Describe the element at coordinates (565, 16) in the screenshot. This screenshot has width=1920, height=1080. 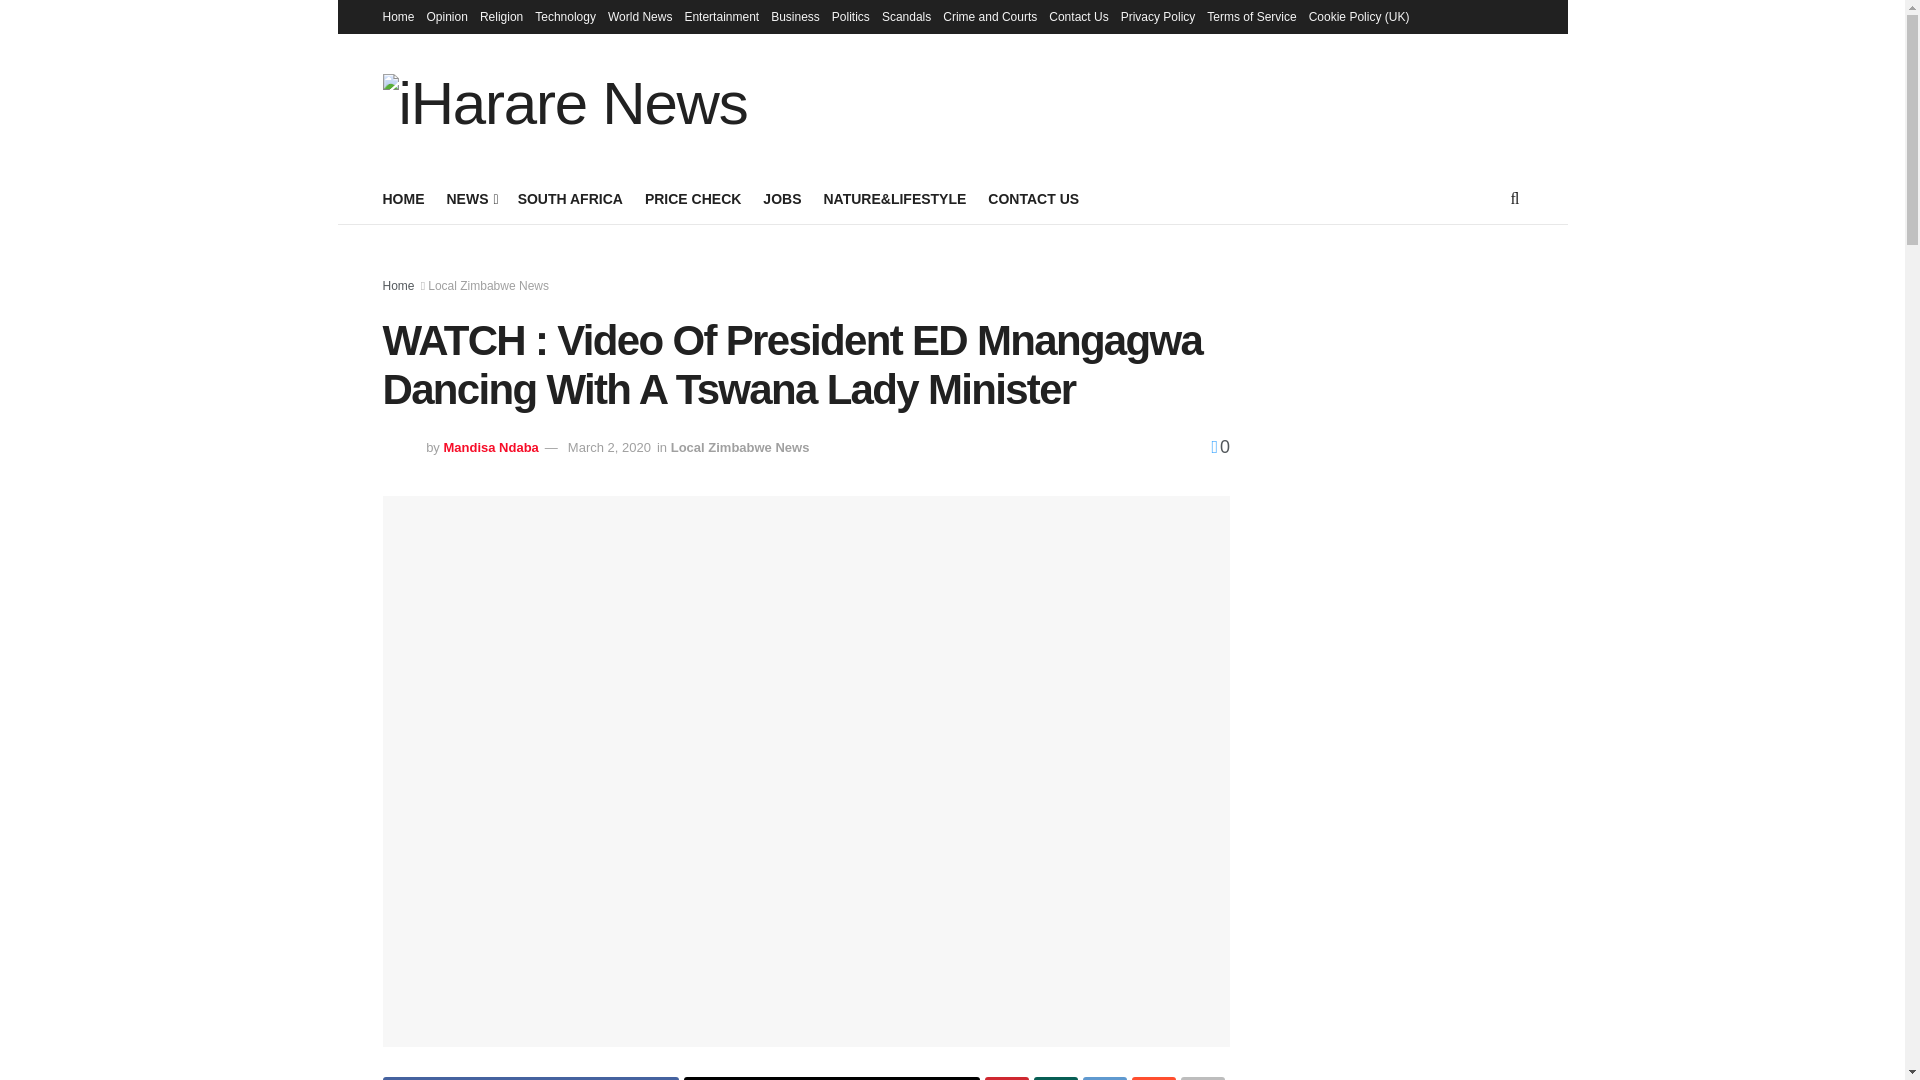
I see `Technology` at that location.